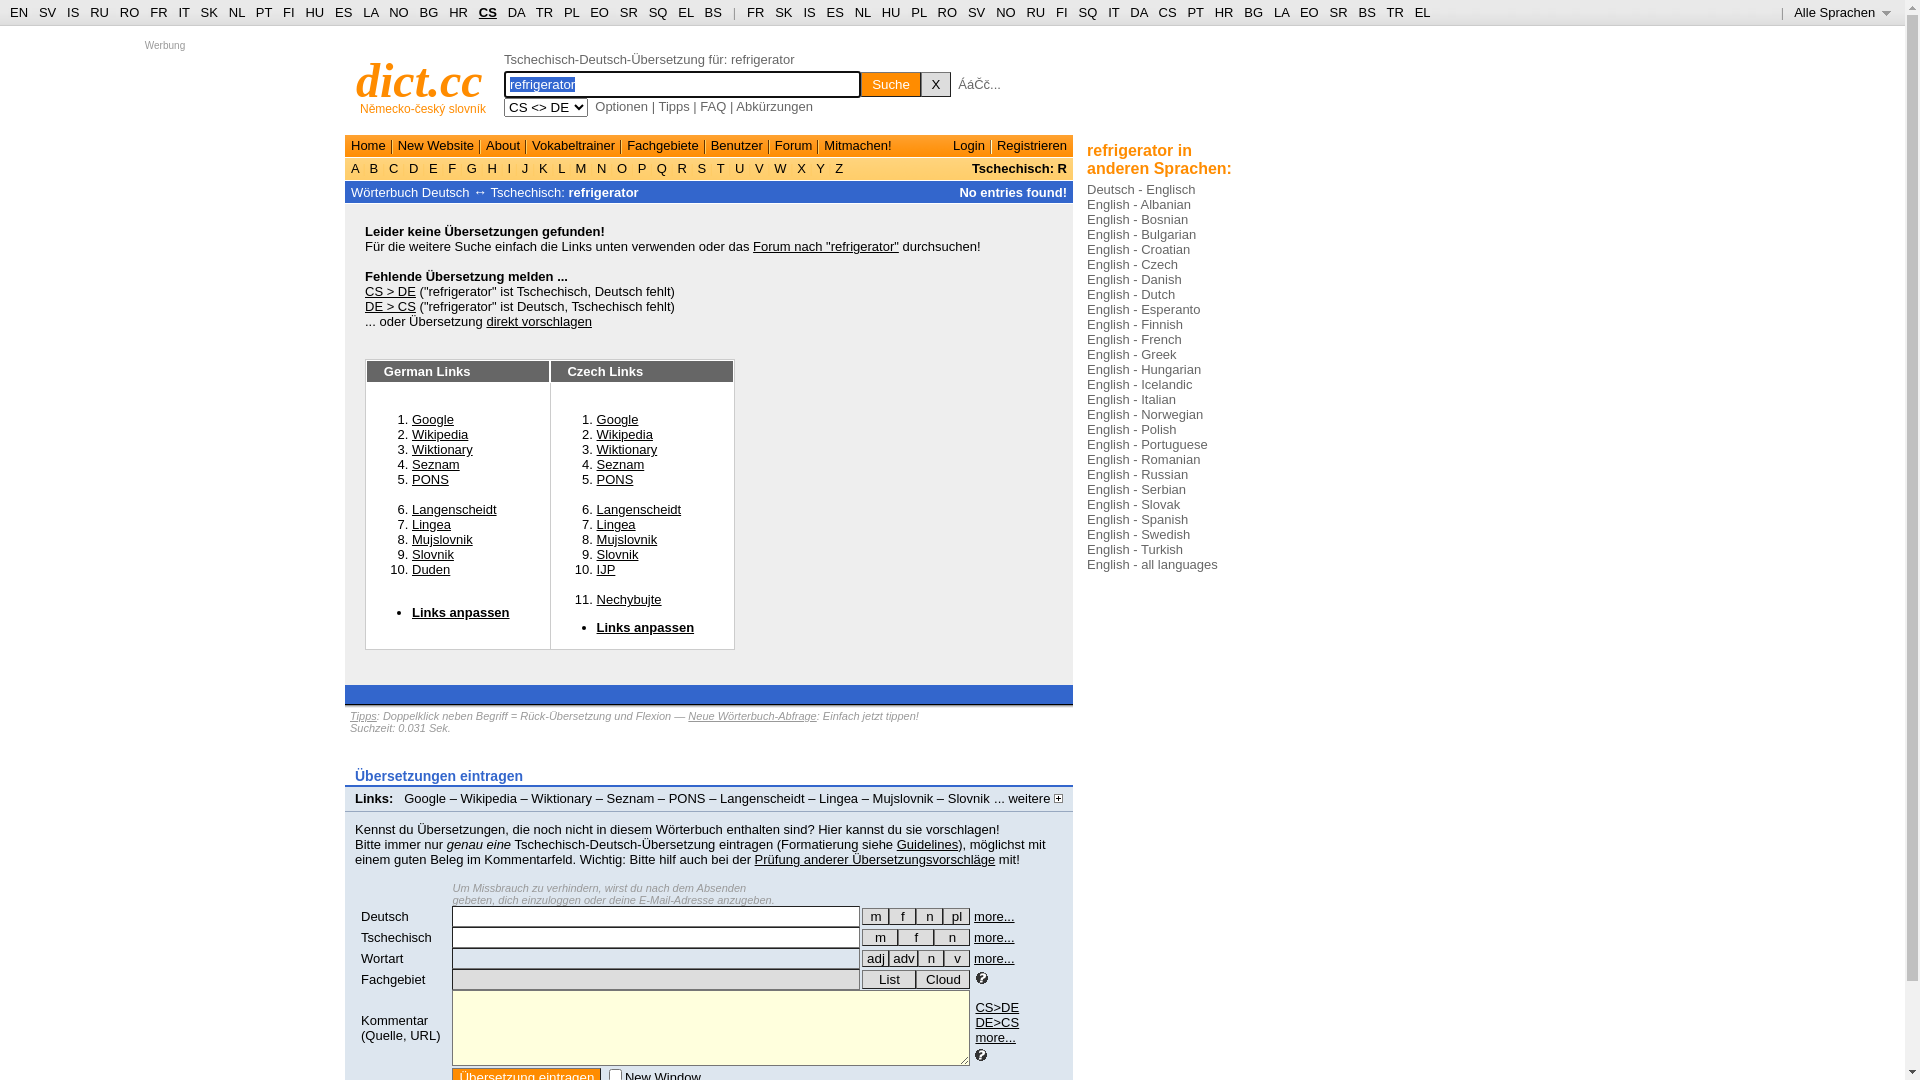  I want to click on English - all languages, so click(1152, 564).